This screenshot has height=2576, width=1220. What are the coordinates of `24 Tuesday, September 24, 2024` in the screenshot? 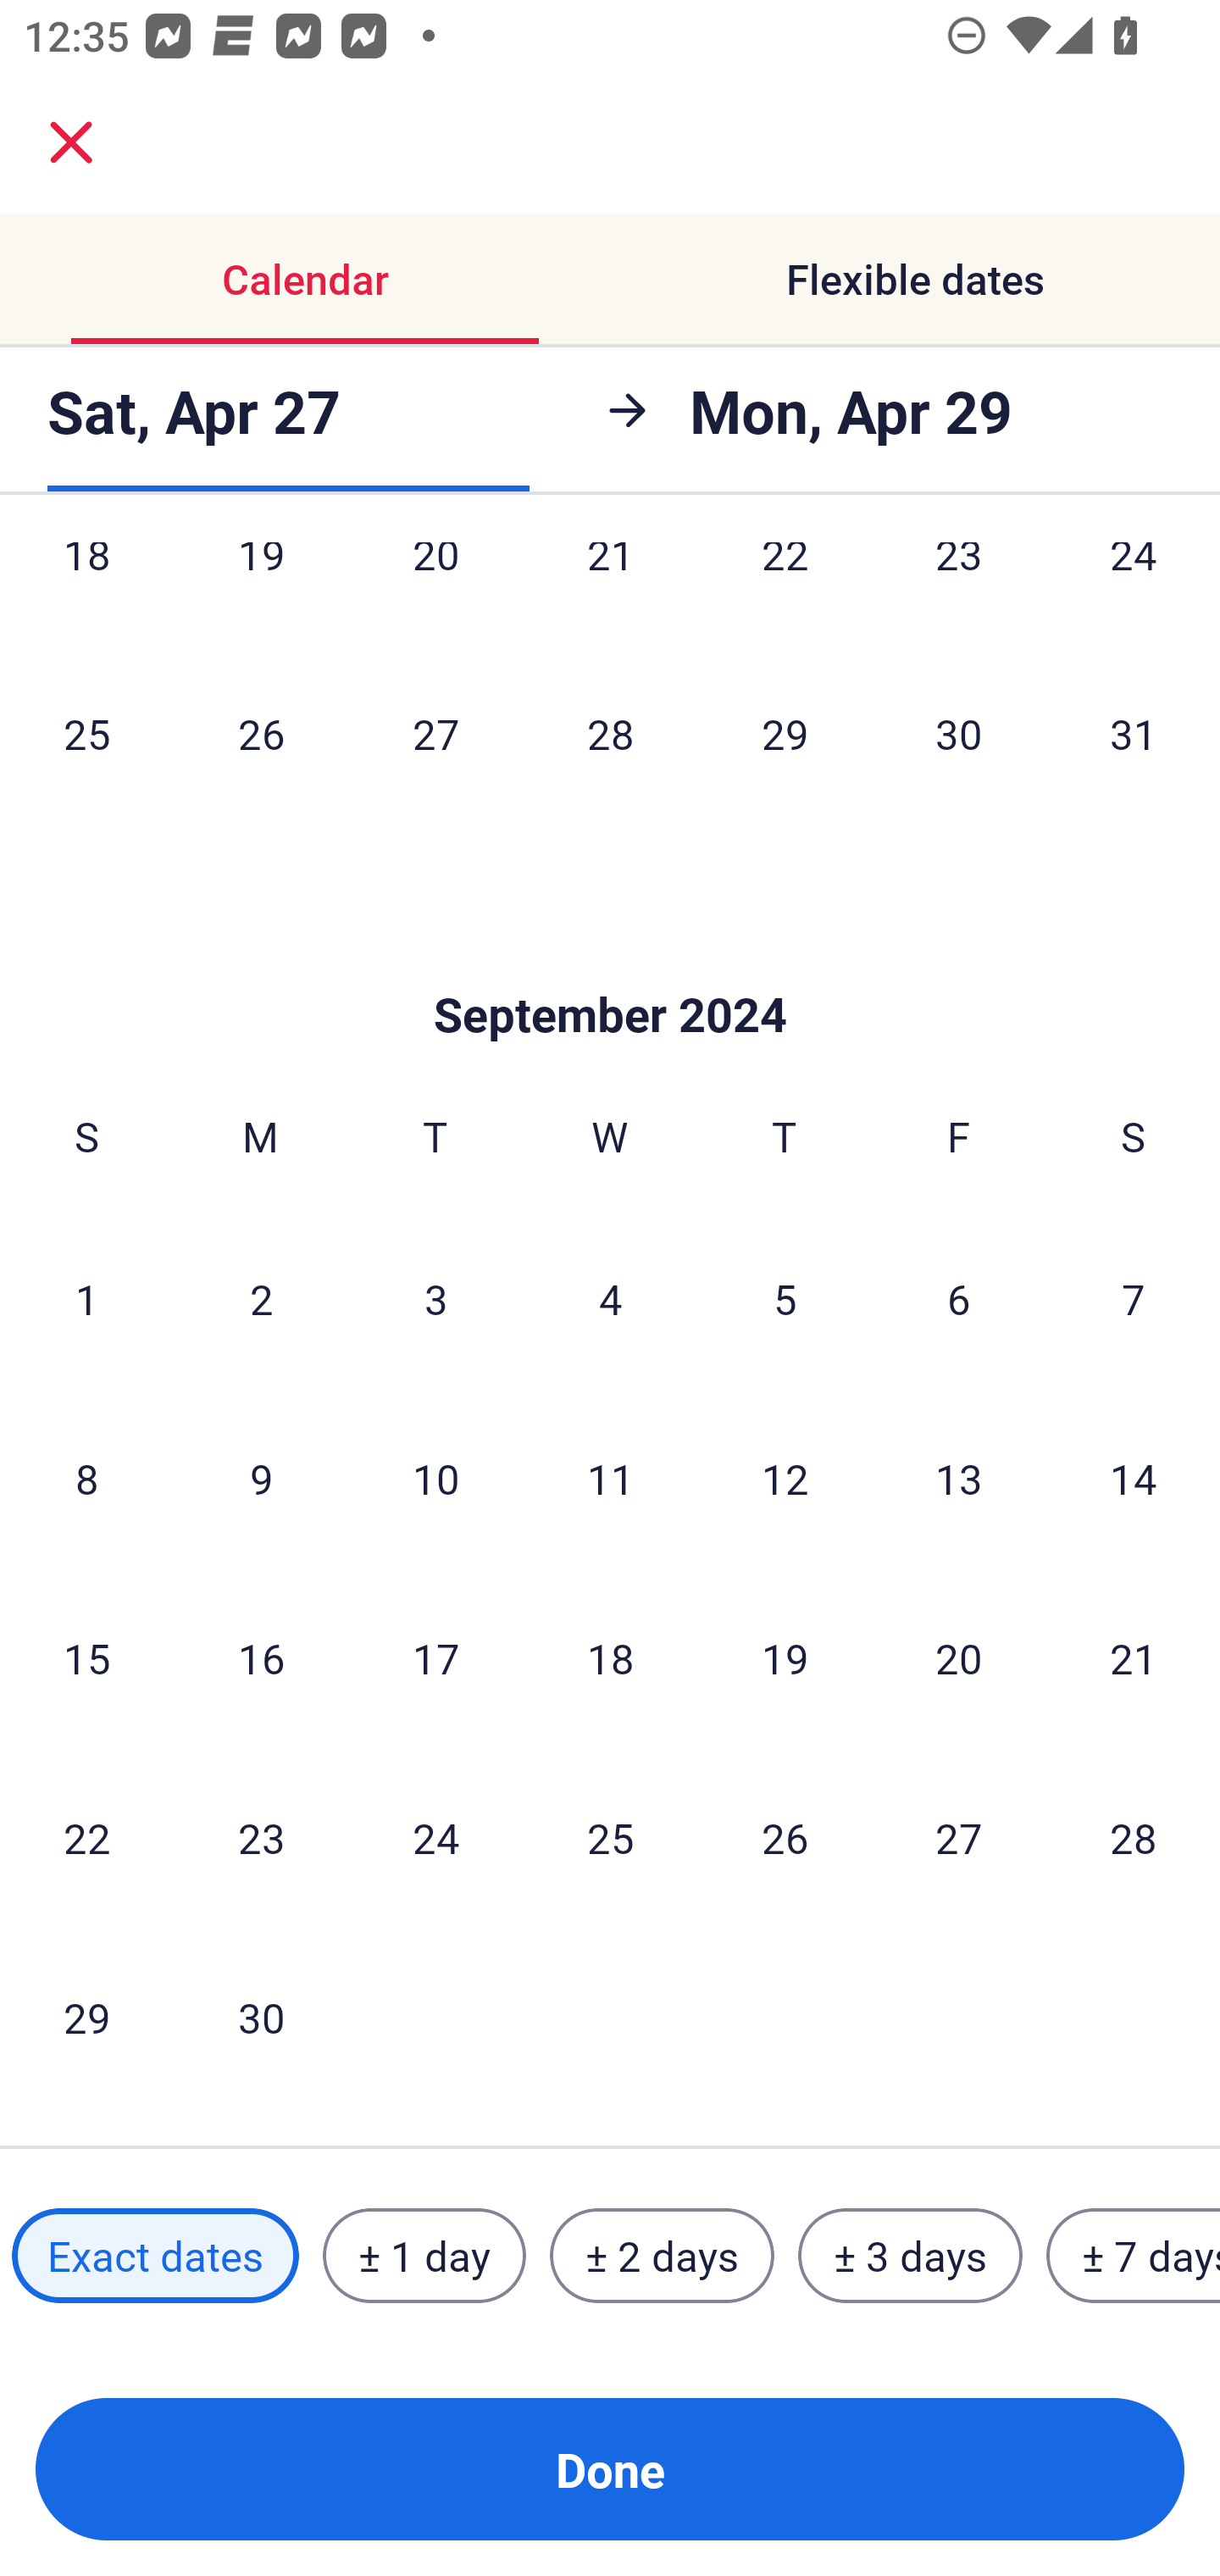 It's located at (435, 1837).